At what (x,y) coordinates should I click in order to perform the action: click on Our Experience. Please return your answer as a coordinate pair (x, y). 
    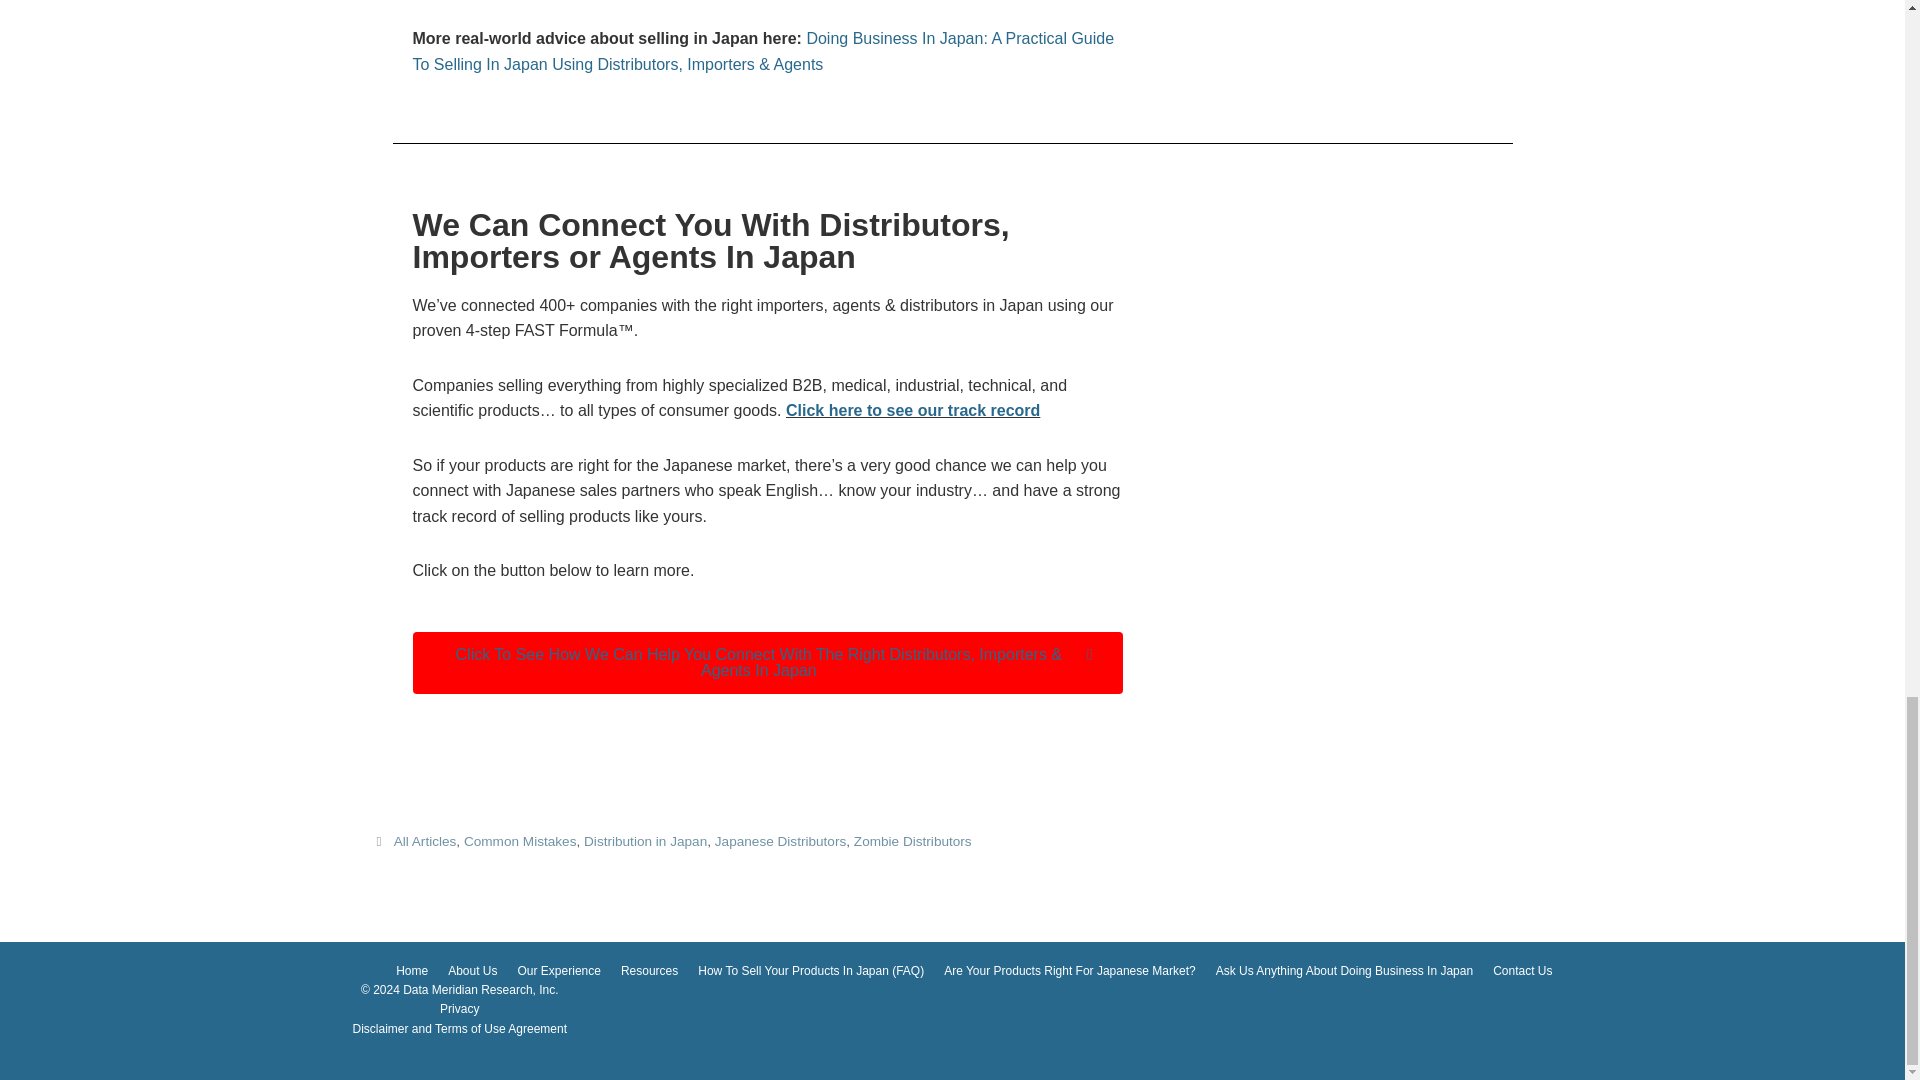
    Looking at the image, I should click on (559, 971).